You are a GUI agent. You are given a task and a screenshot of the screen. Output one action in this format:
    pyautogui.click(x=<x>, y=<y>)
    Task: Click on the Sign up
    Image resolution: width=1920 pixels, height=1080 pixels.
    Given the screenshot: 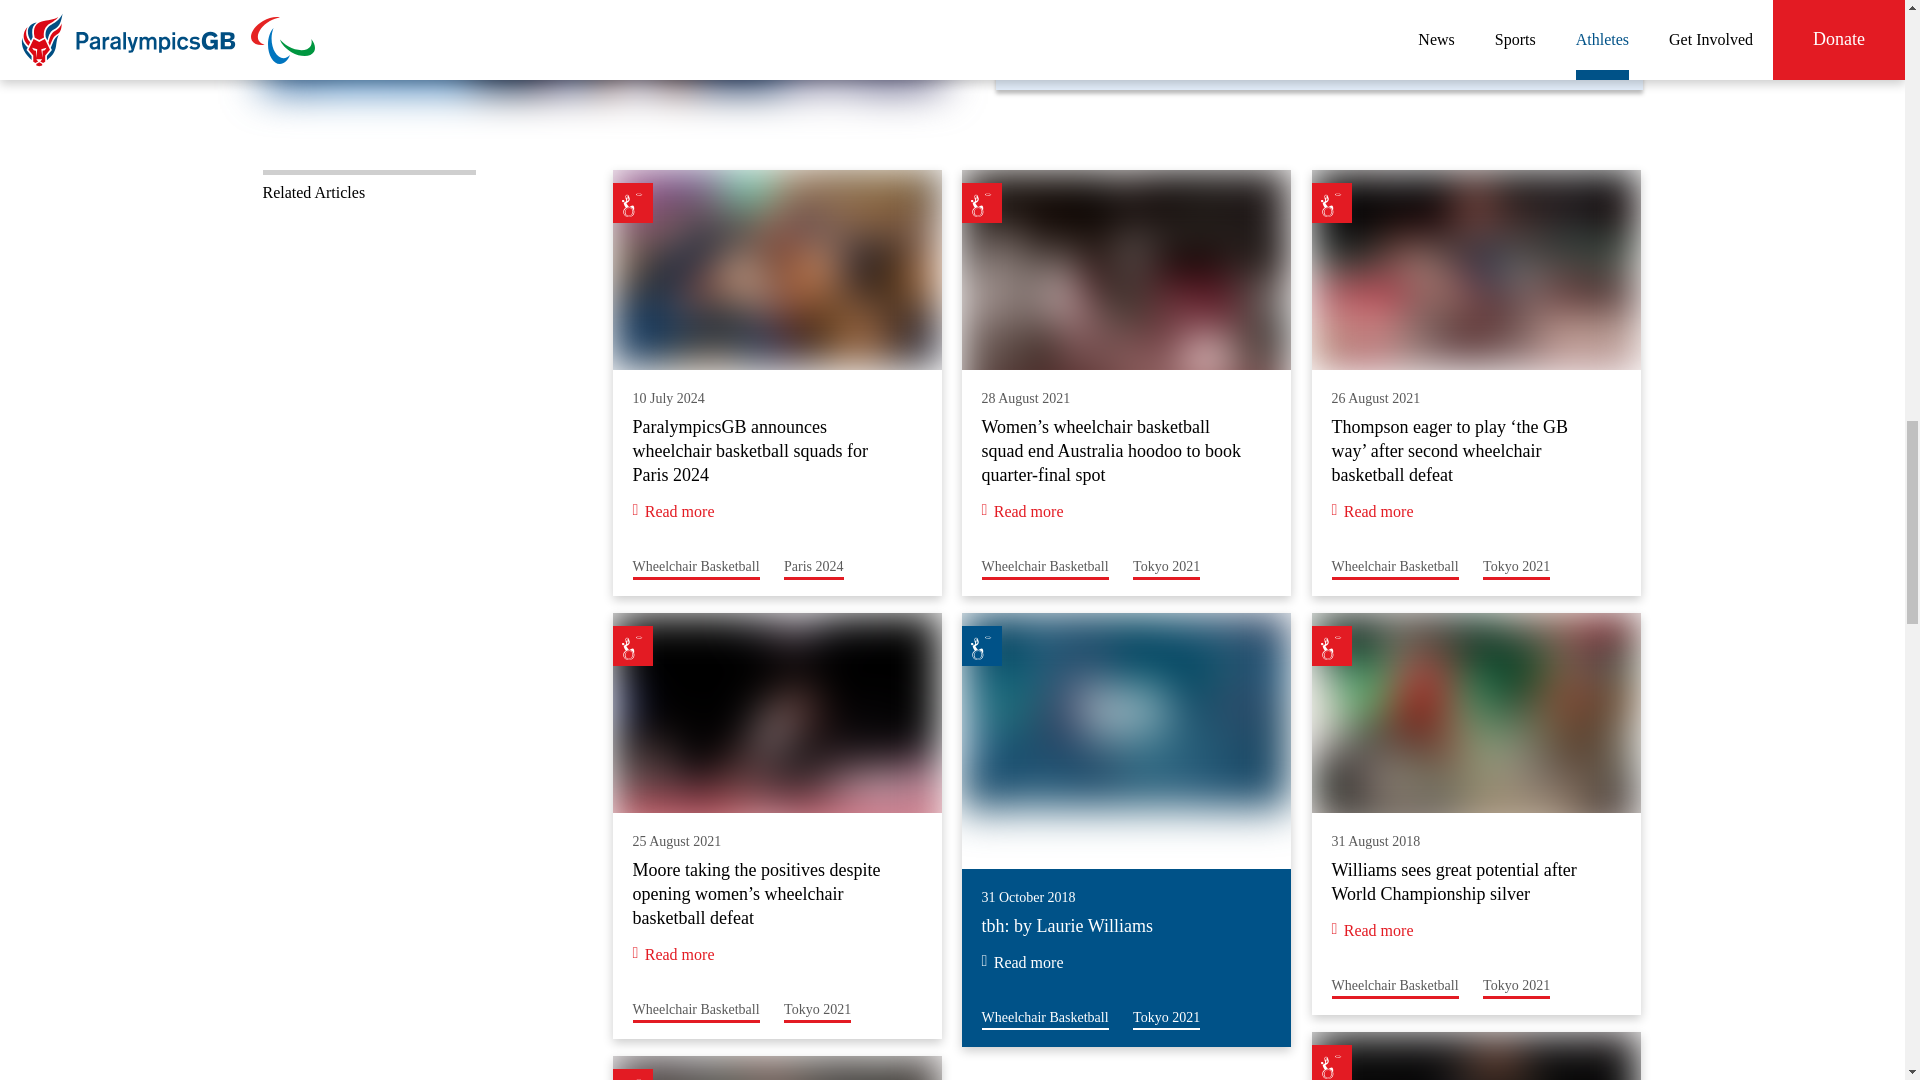 What is the action you would take?
    pyautogui.click(x=1166, y=566)
    